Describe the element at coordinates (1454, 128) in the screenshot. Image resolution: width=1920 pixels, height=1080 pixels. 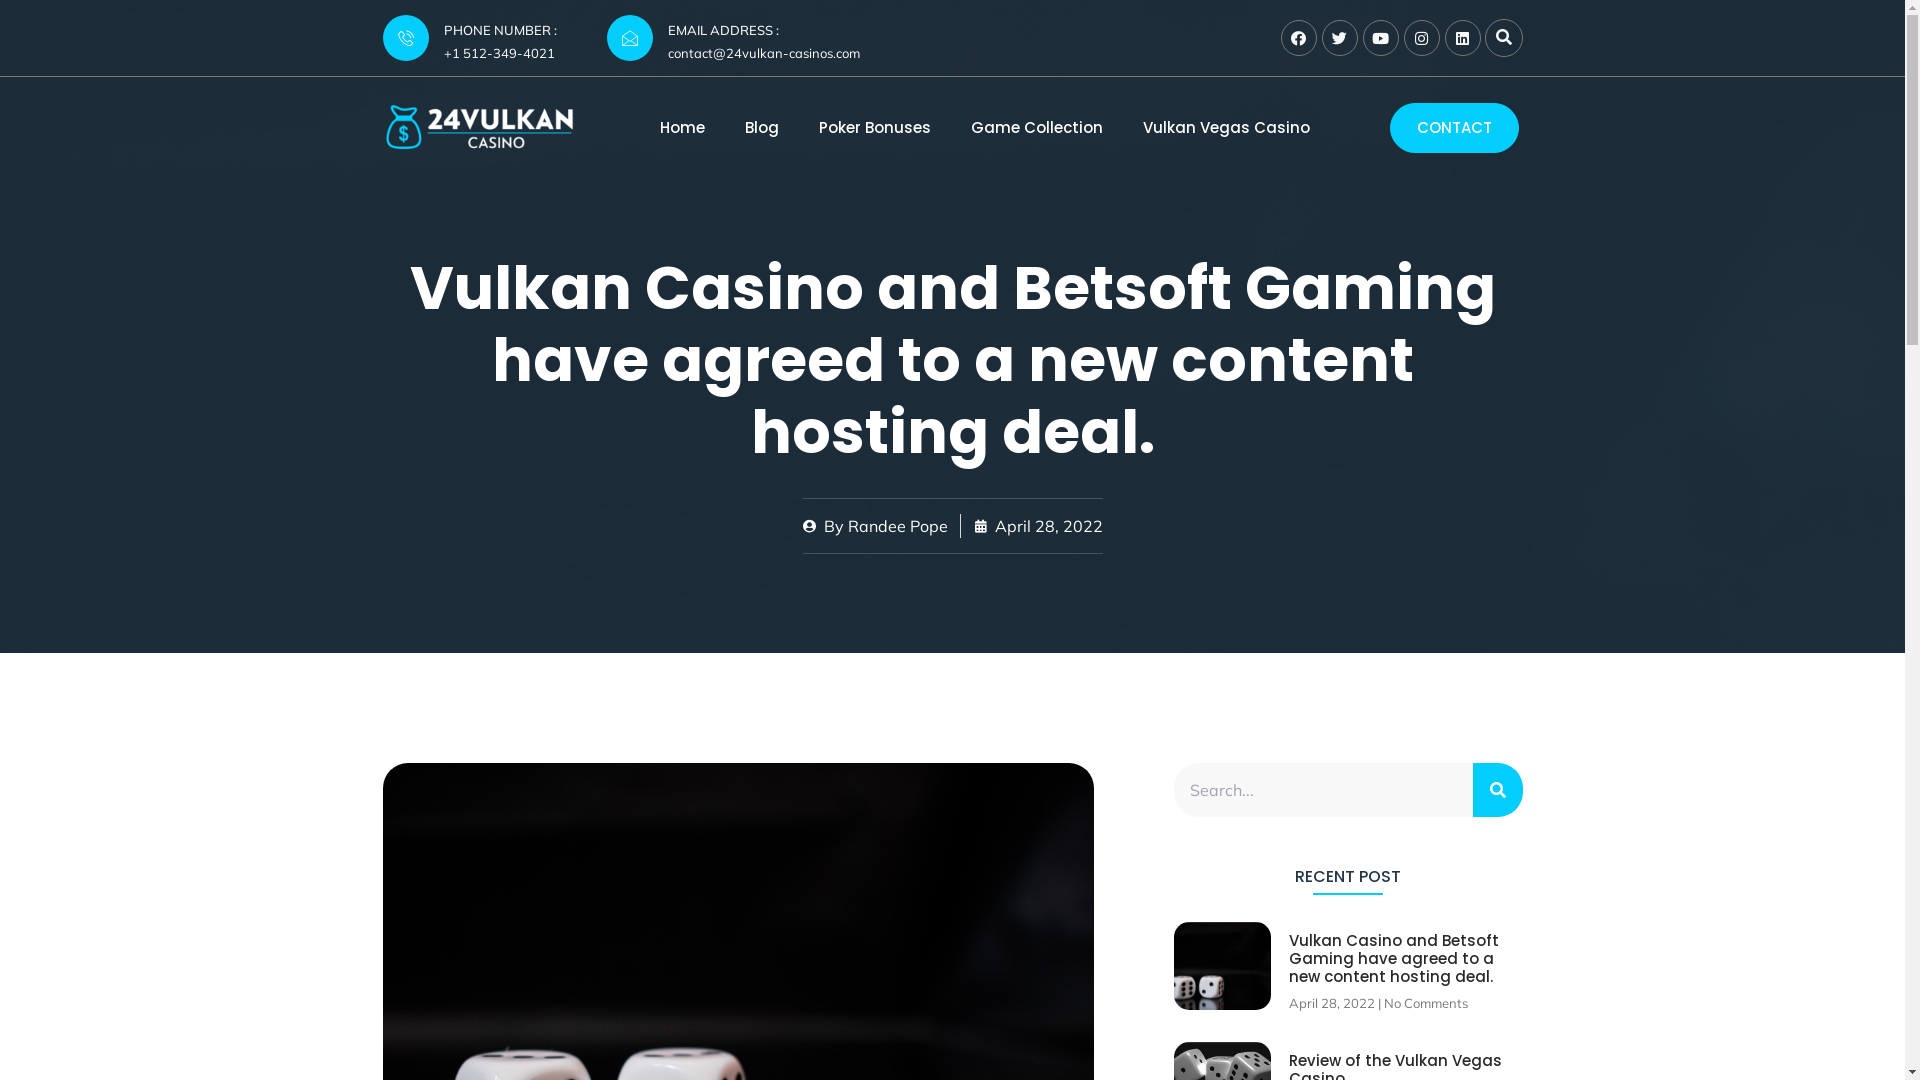
I see `CONTACT` at that location.